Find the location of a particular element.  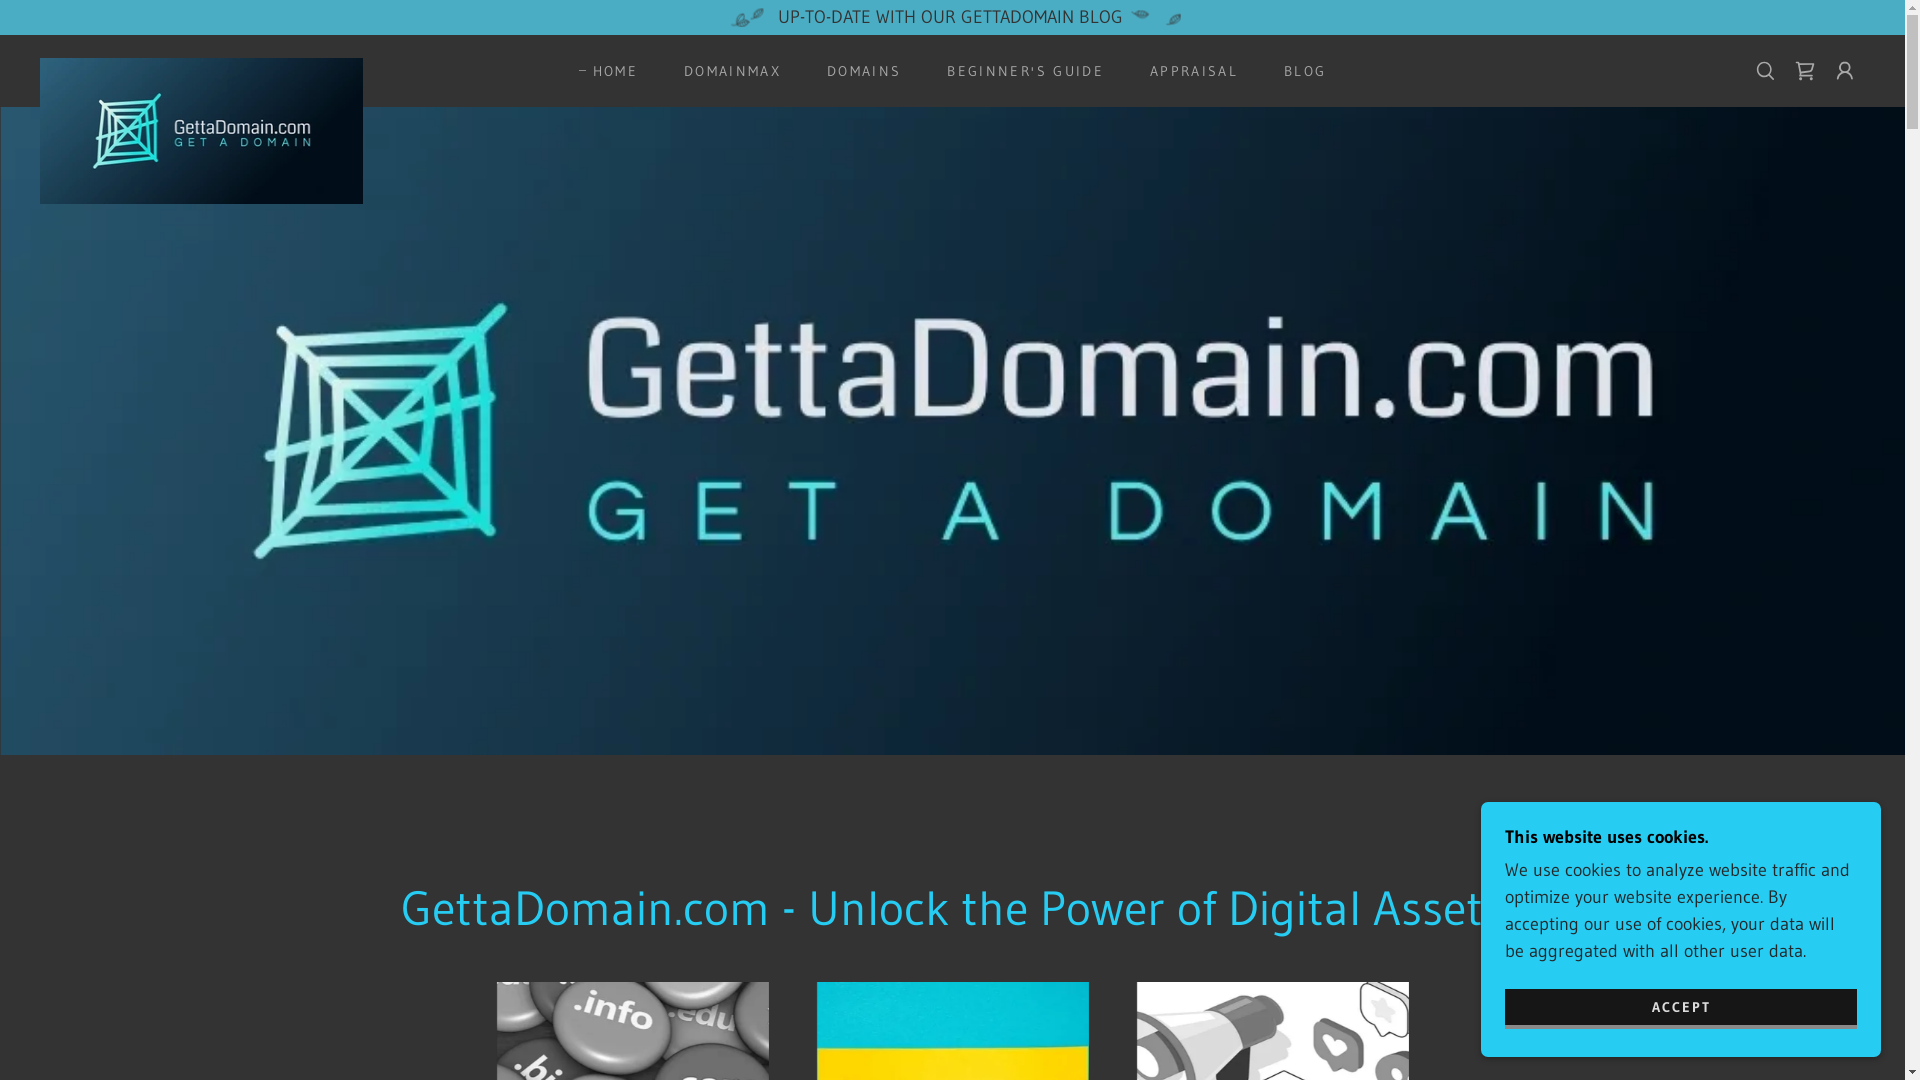

DOMAINMAX is located at coordinates (726, 71).